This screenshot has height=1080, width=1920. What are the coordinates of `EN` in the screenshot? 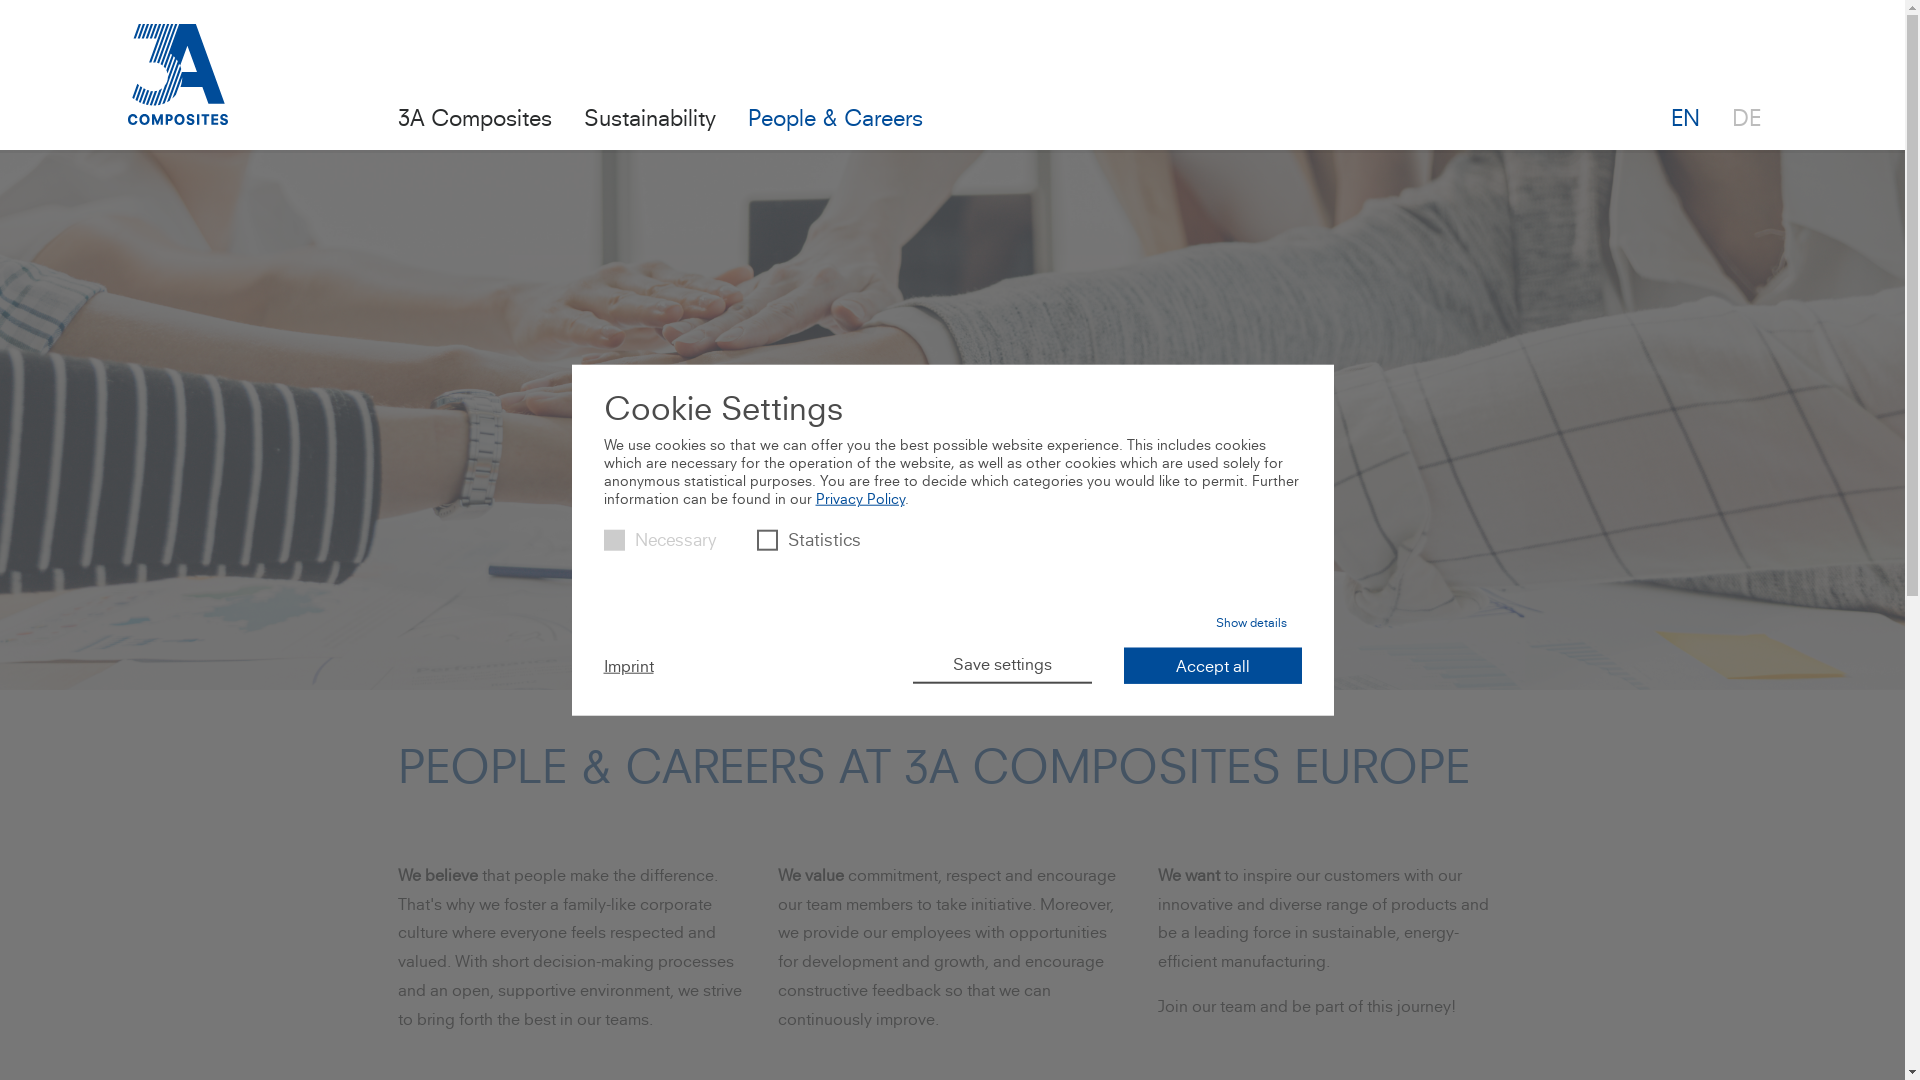 It's located at (1686, 116).